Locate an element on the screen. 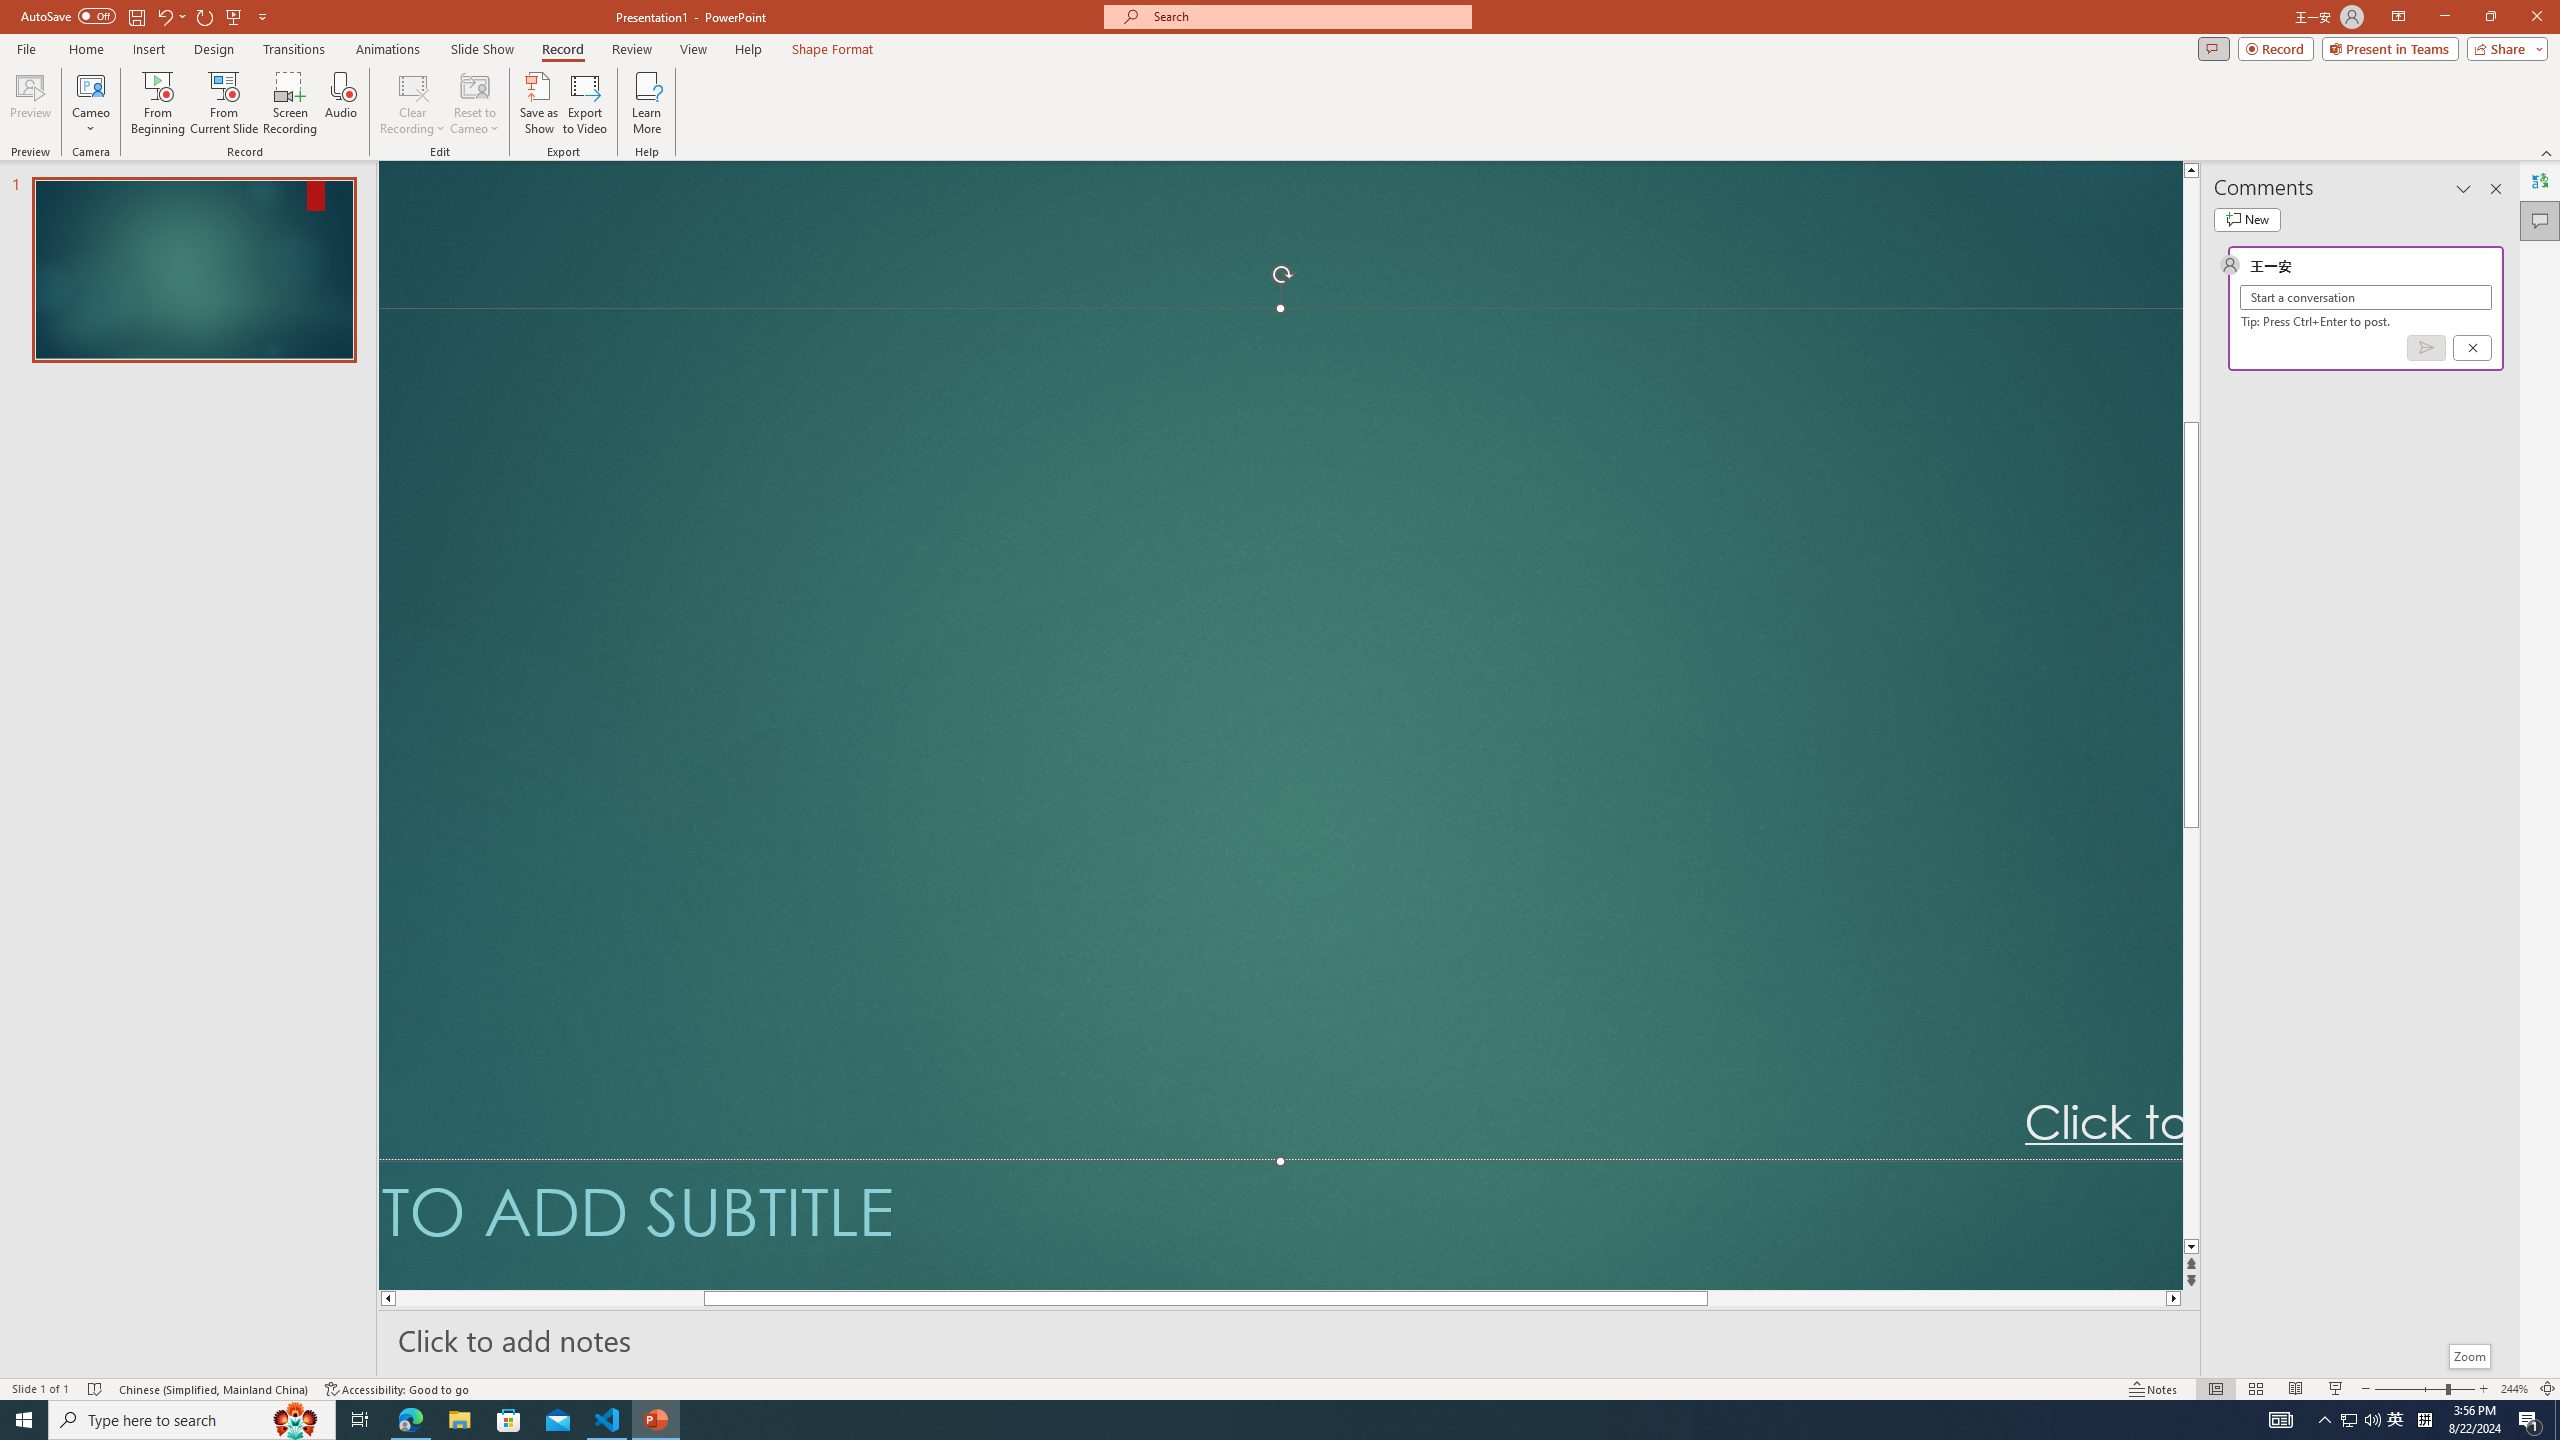 This screenshot has height=1440, width=2560. Export to Video is located at coordinates (584, 103).